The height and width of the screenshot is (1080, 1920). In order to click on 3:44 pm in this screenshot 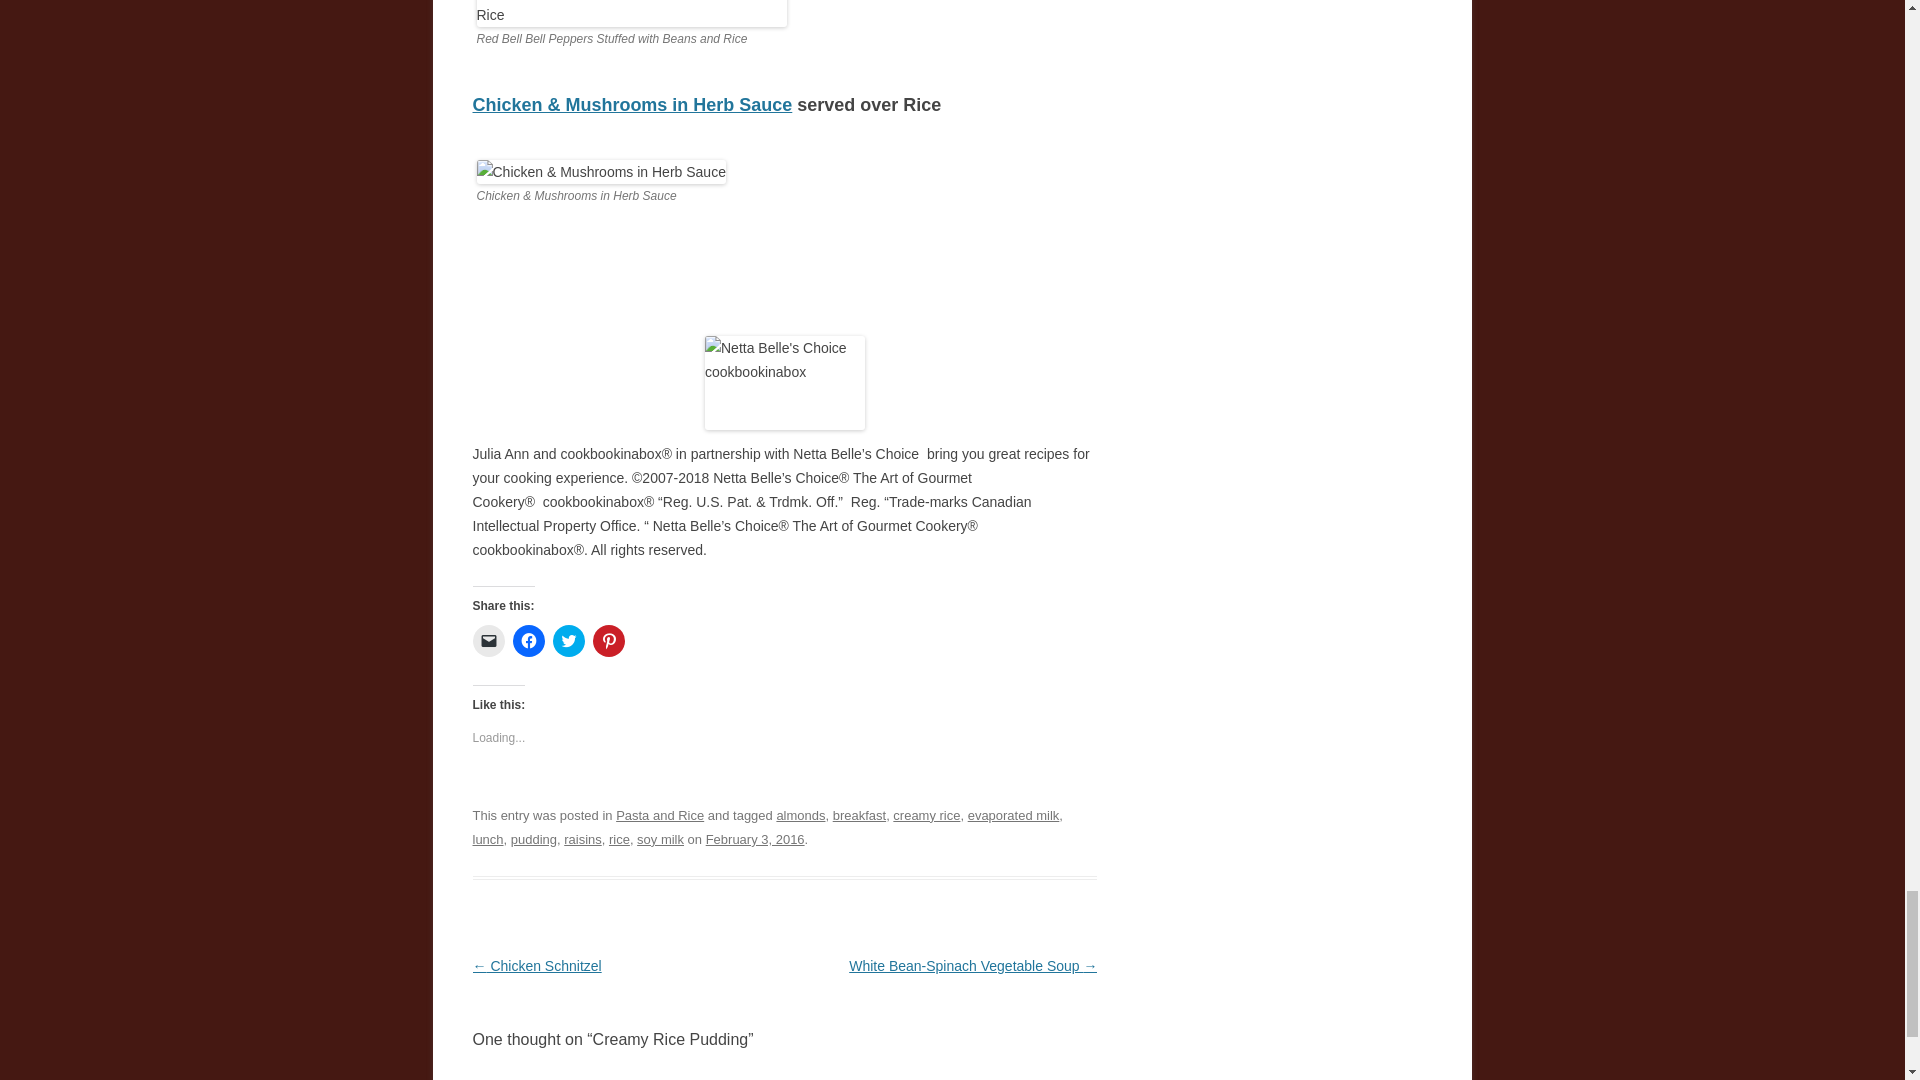, I will do `click(755, 838)`.